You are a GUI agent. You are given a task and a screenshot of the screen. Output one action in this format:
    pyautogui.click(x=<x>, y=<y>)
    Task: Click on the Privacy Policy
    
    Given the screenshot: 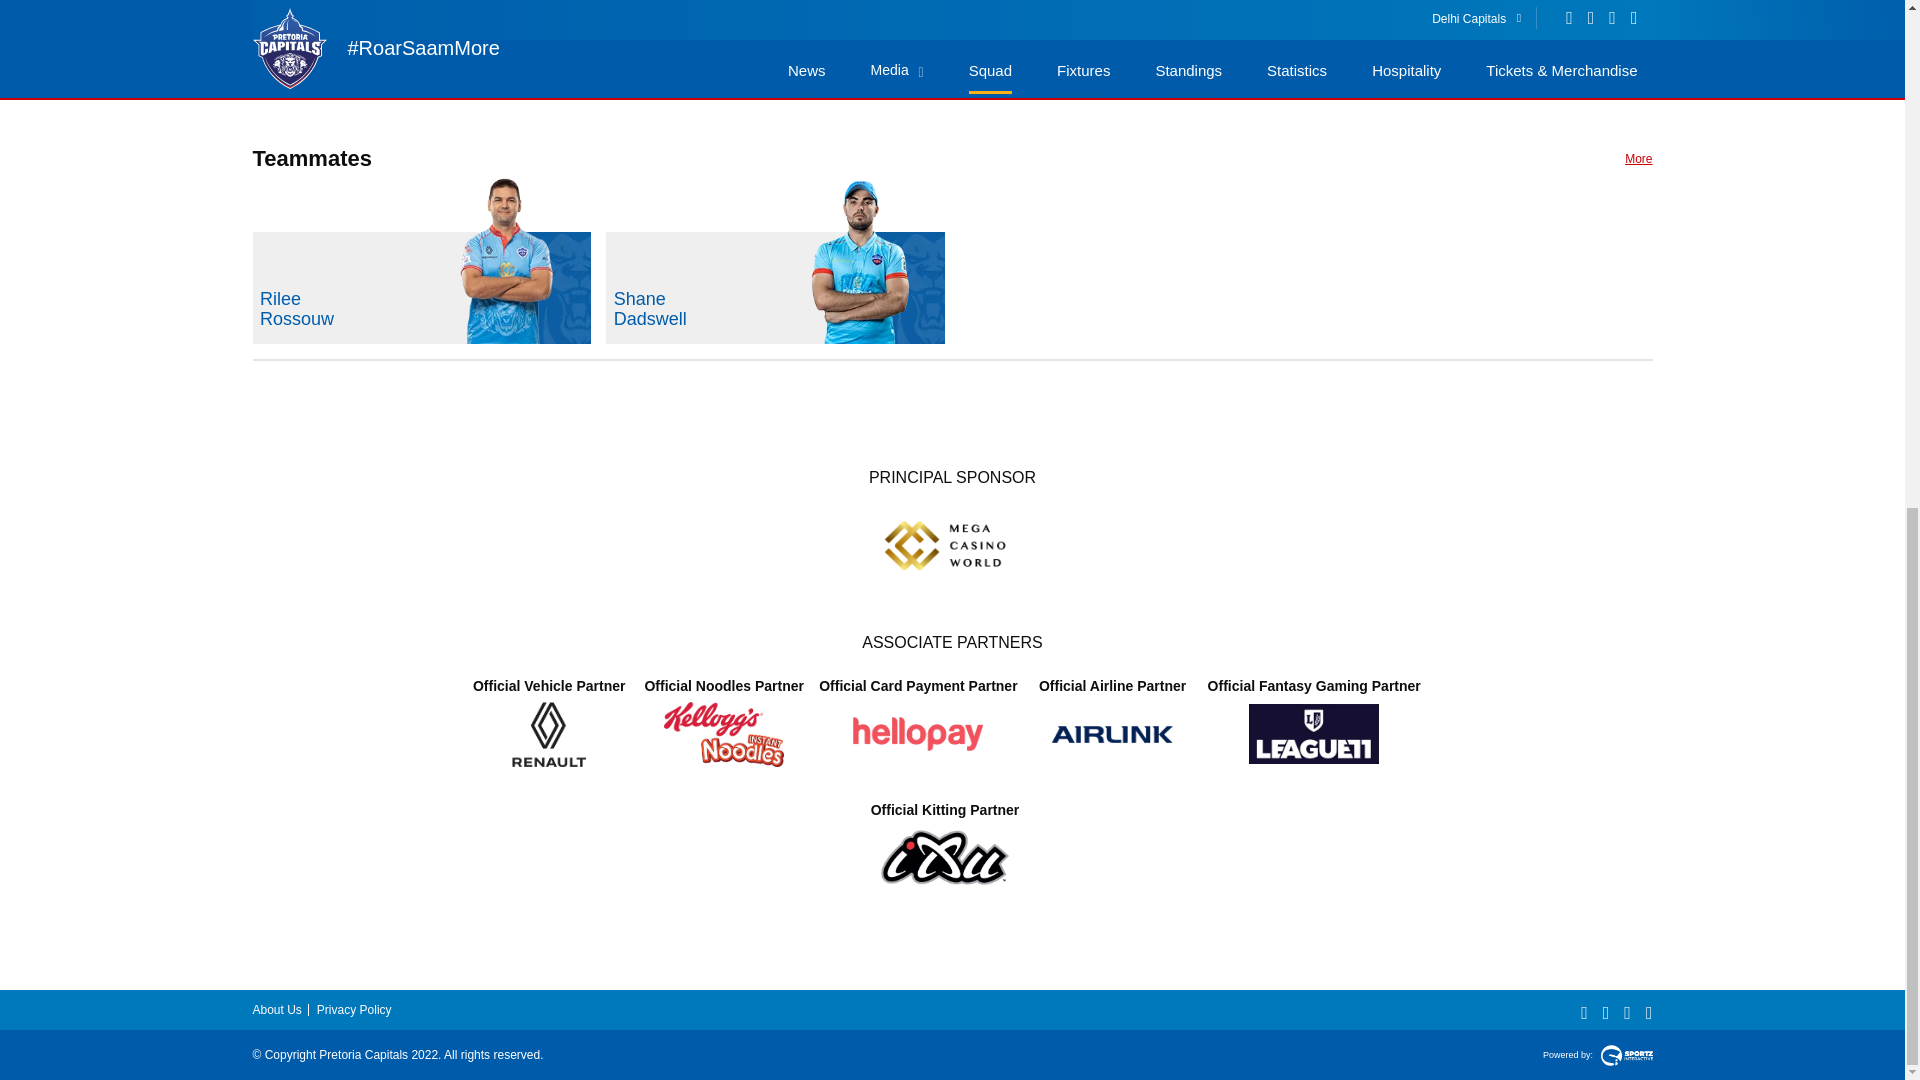 What is the action you would take?
    pyautogui.click(x=276, y=1010)
    